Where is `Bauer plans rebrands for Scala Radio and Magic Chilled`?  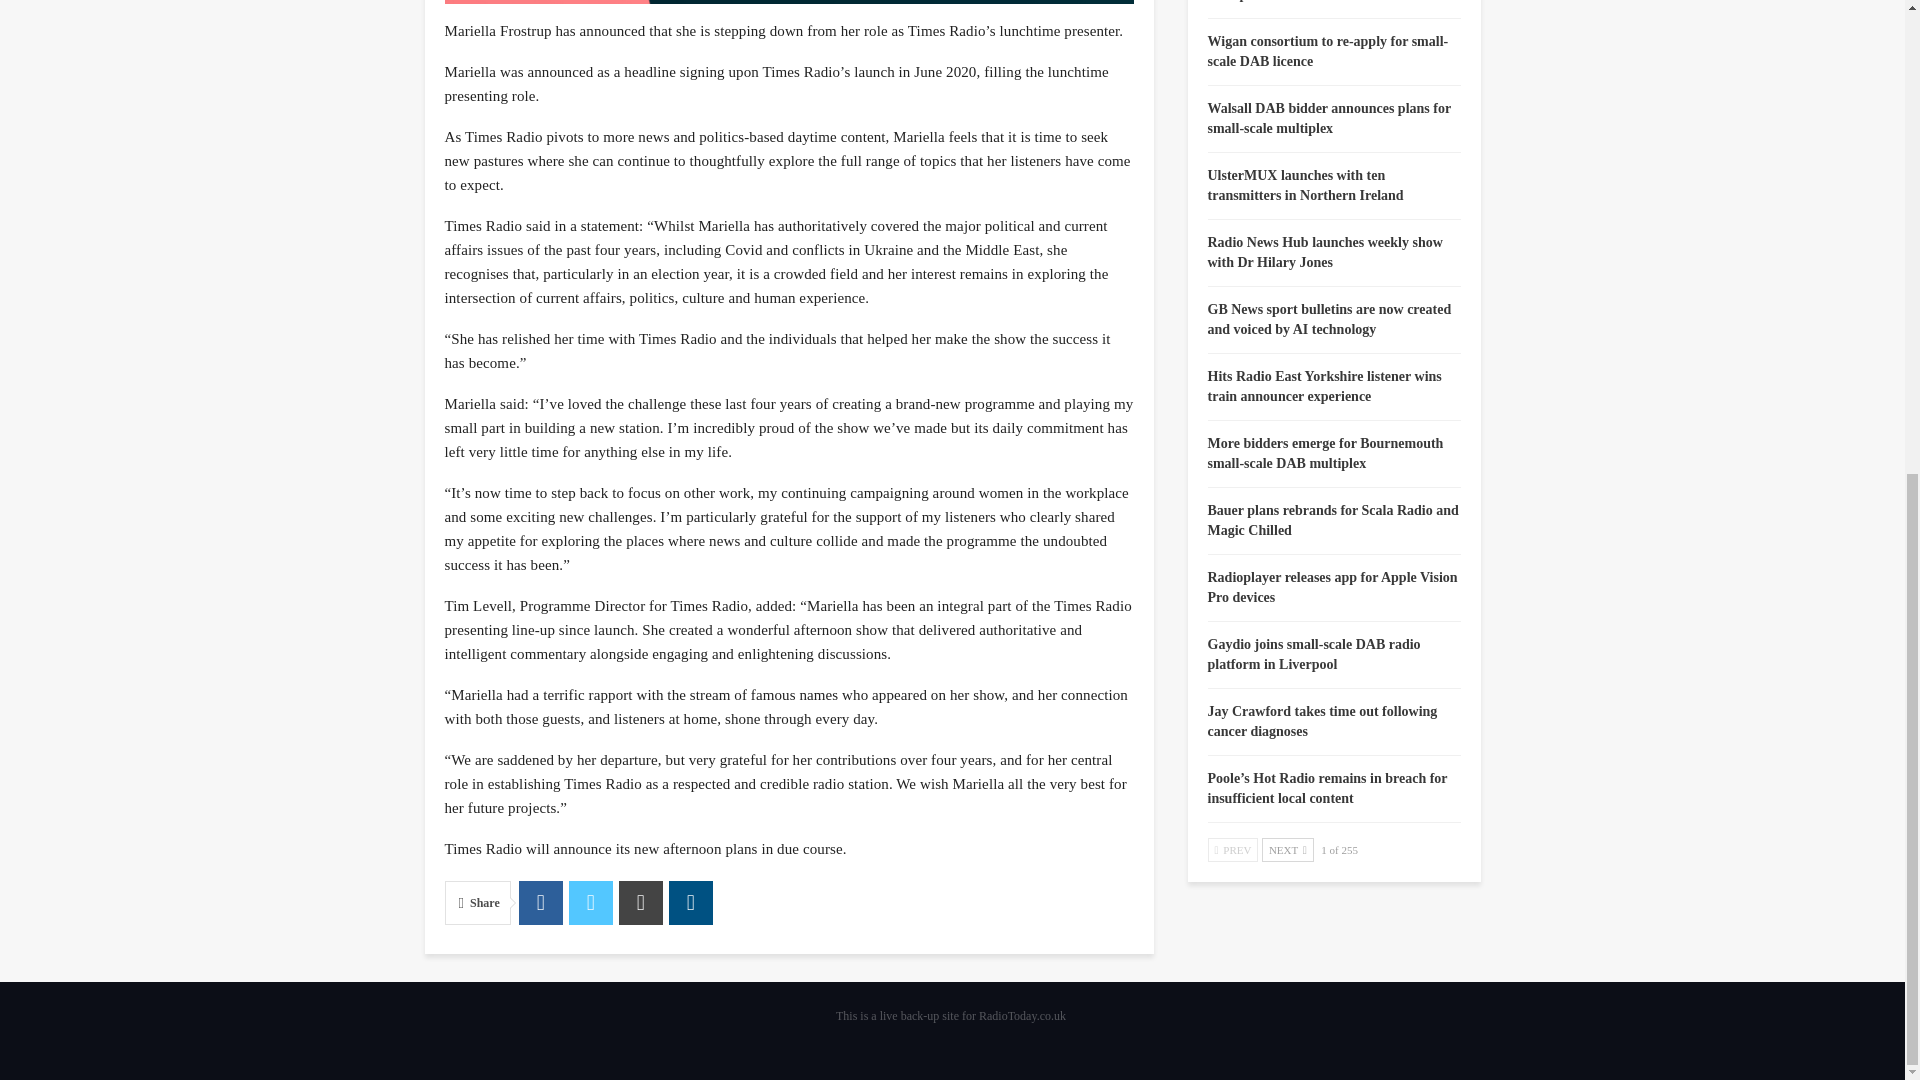 Bauer plans rebrands for Scala Radio and Magic Chilled is located at coordinates (1333, 520).